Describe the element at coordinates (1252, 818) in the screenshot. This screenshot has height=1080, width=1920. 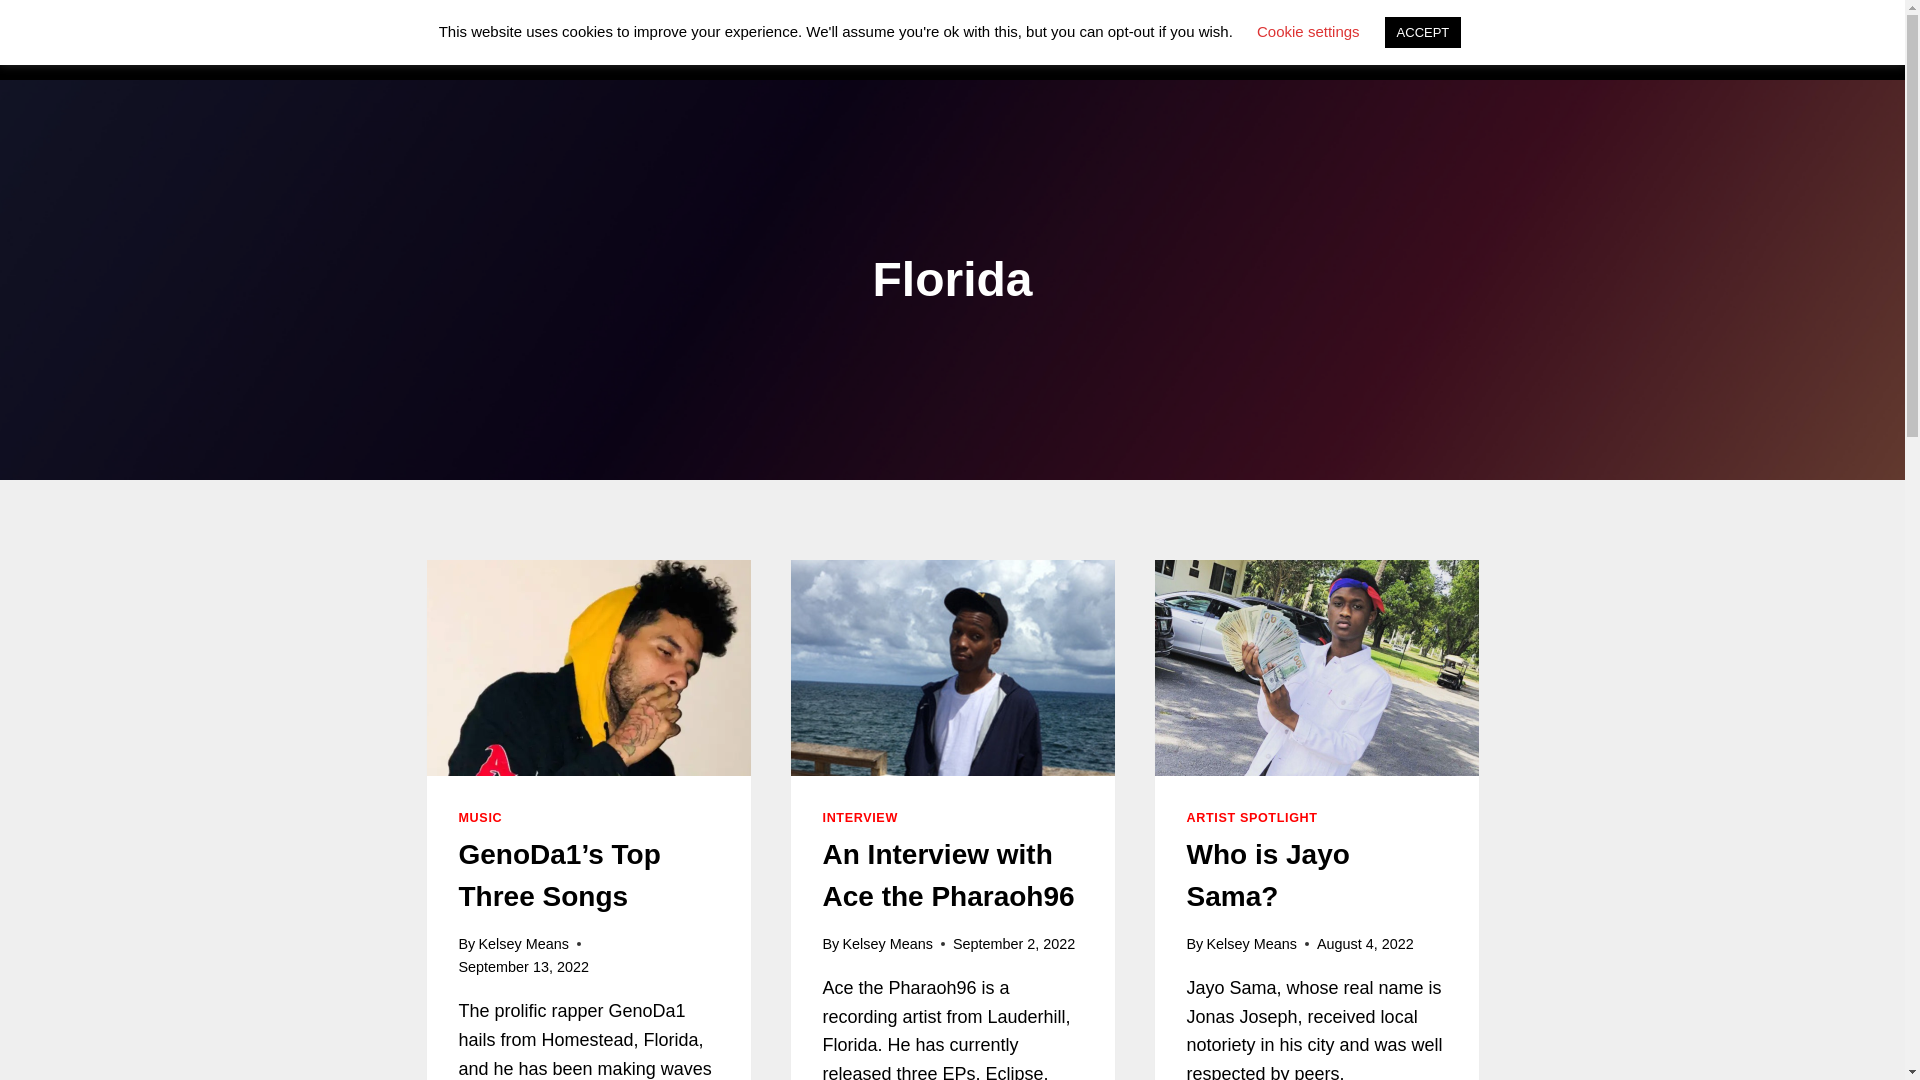
I see `ARTIST SPOTLIGHT` at that location.